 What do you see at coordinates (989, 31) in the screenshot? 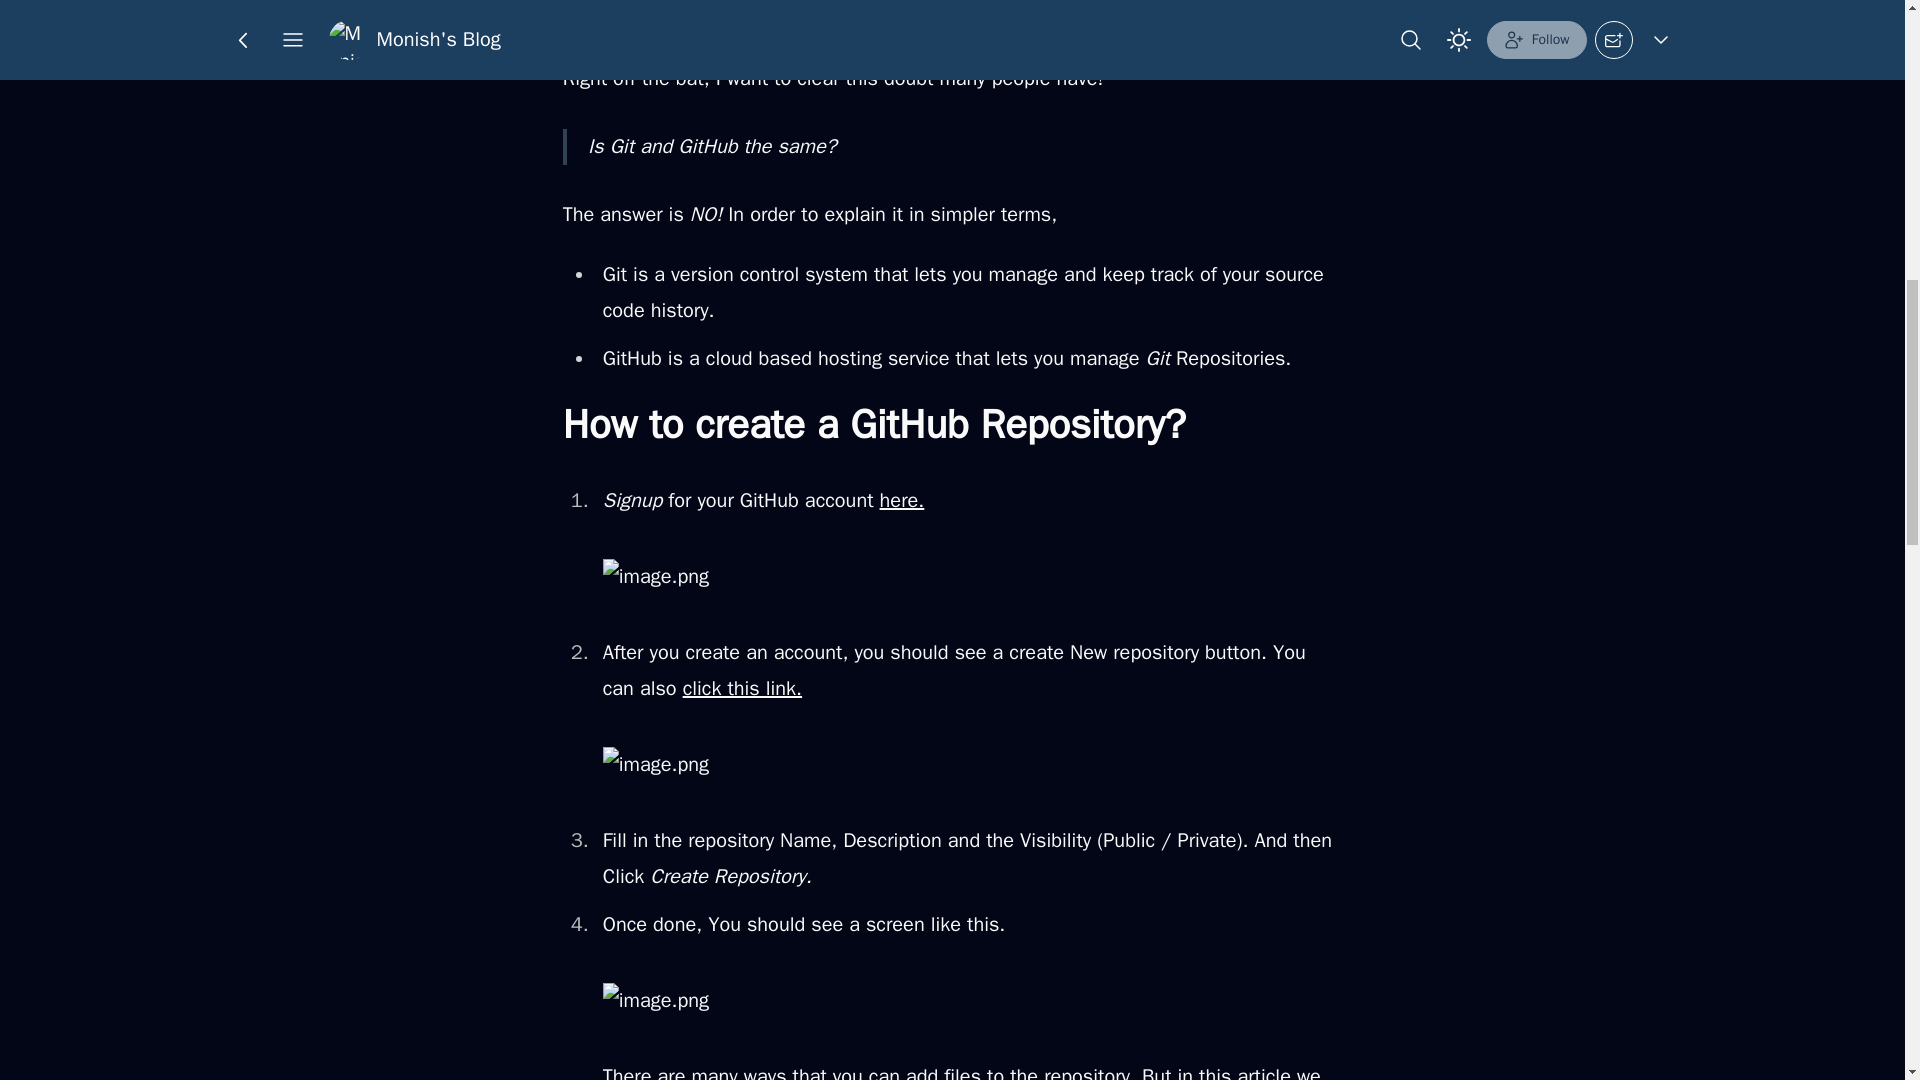
I see `Add Bookmark` at bounding box center [989, 31].